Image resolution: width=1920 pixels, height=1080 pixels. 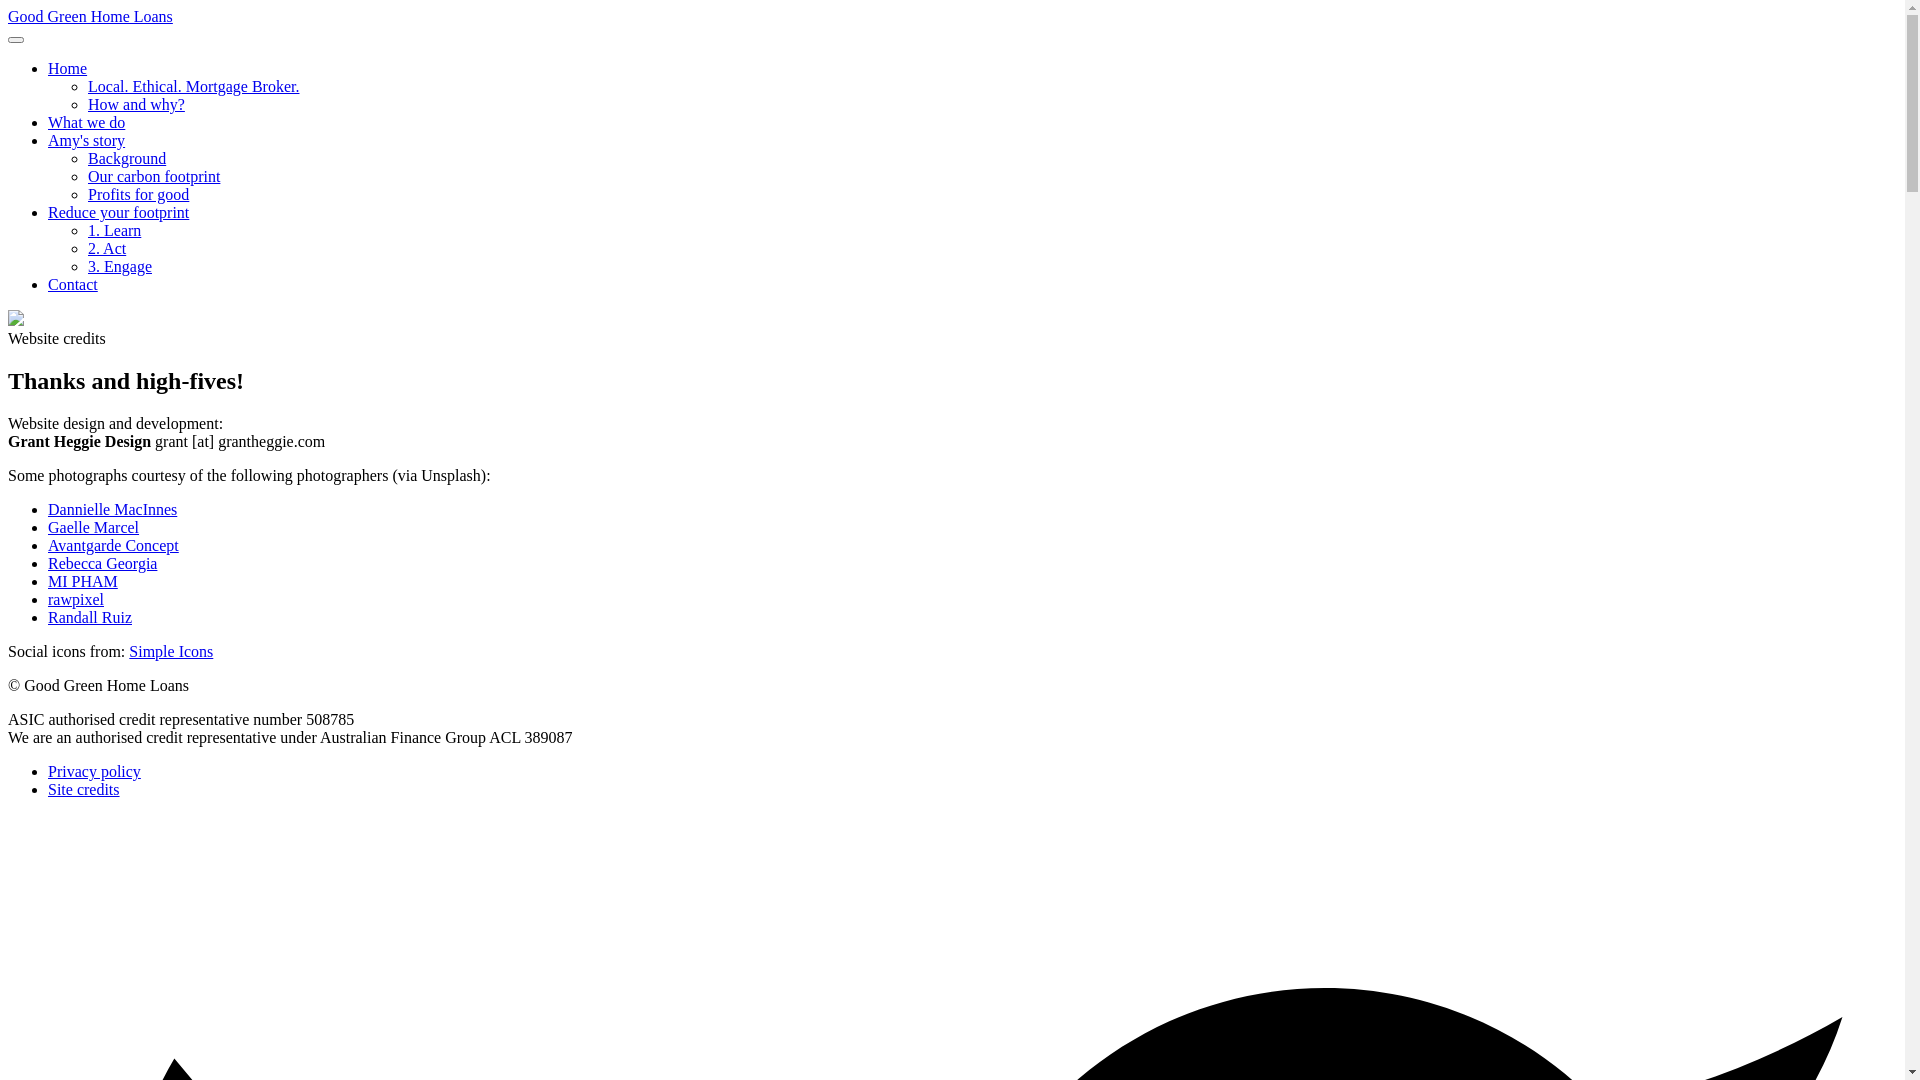 I want to click on Contact, so click(x=73, y=284).